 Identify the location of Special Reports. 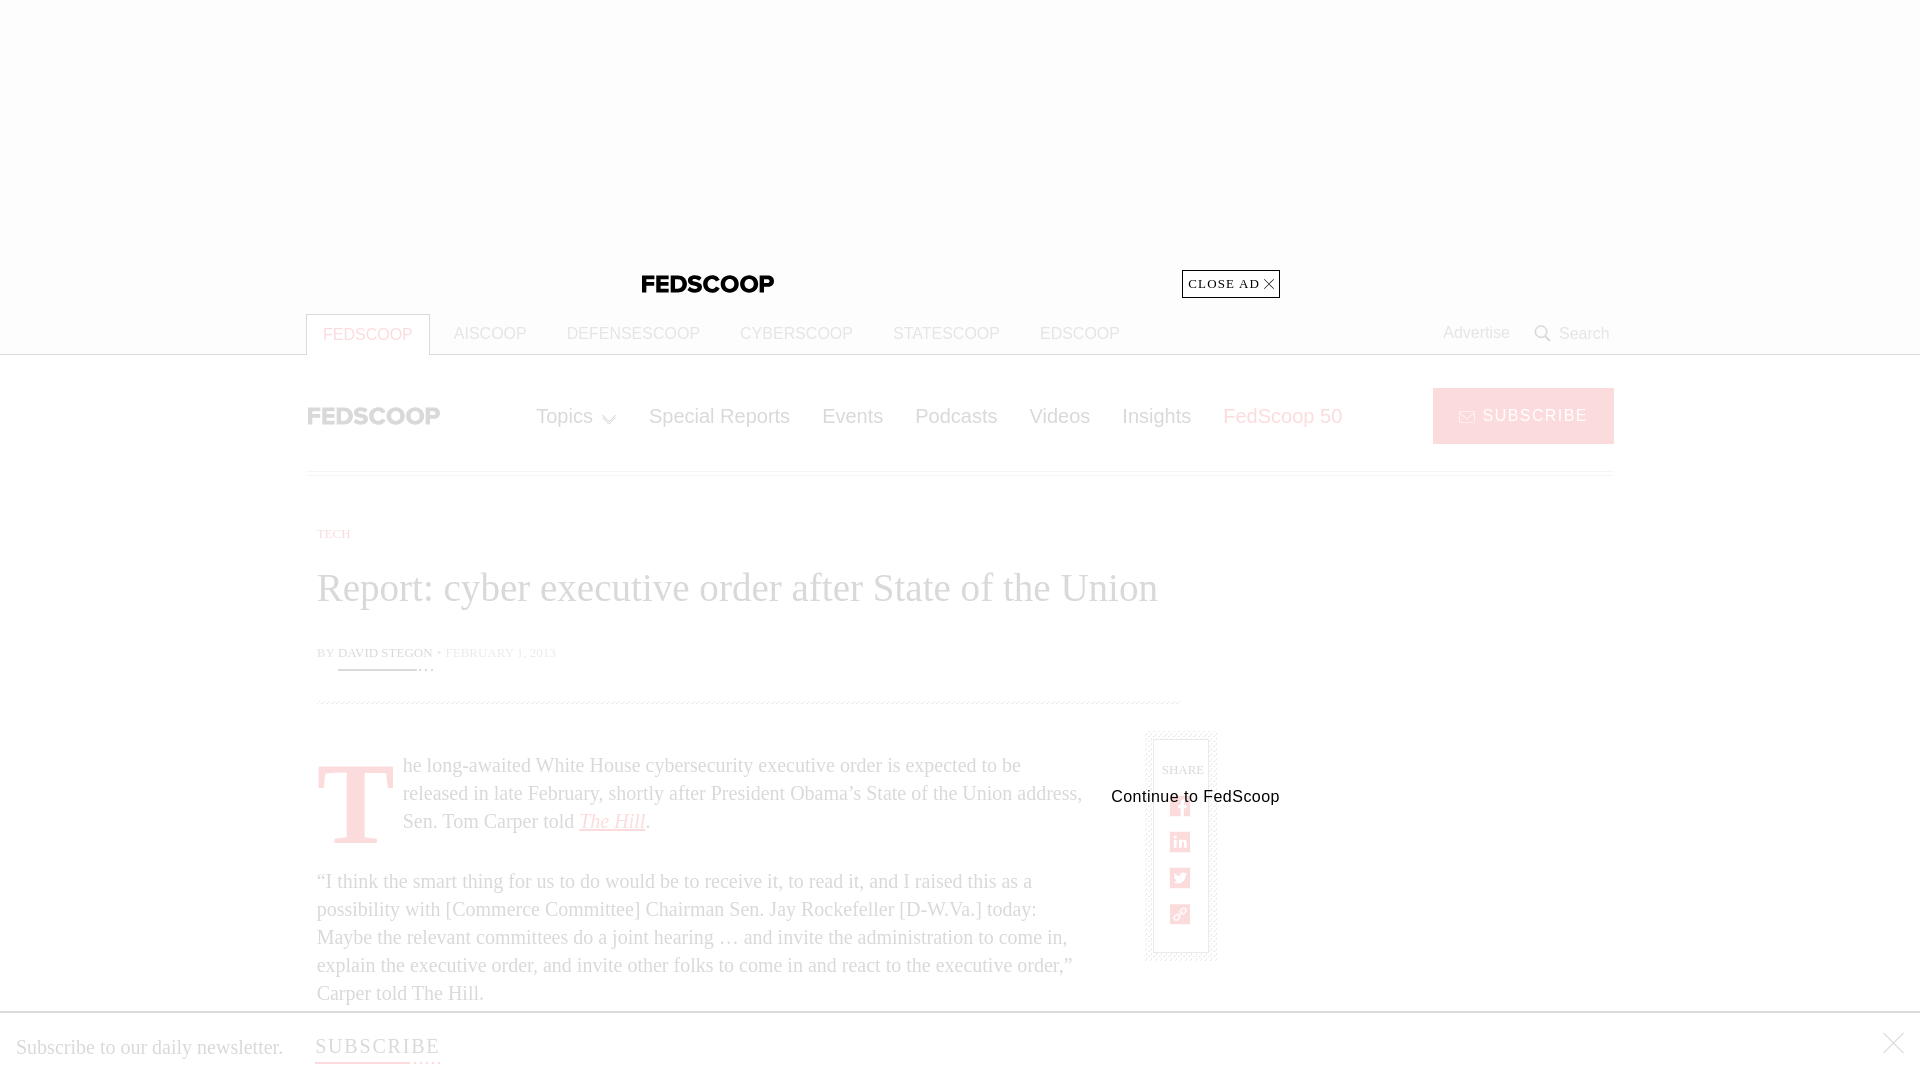
(720, 415).